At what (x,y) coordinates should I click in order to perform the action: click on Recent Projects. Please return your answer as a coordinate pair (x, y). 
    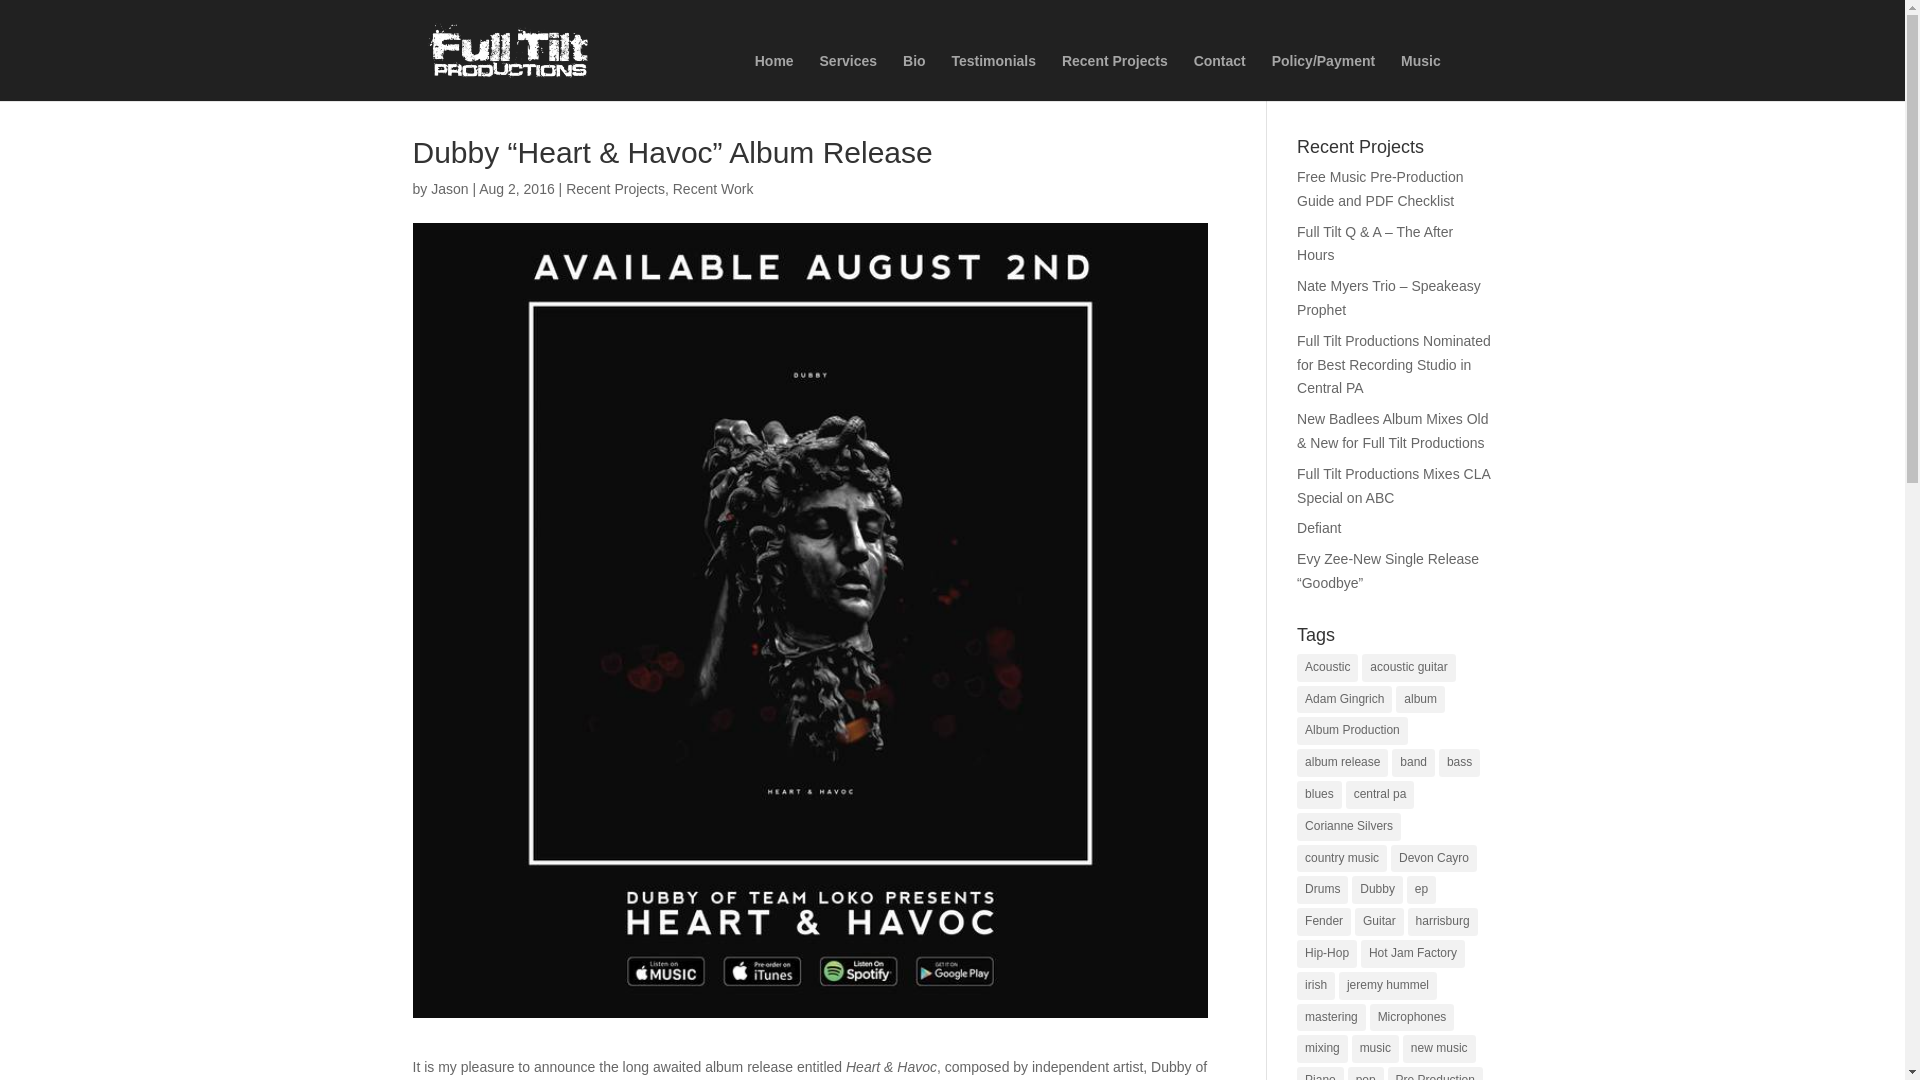
    Looking at the image, I should click on (1114, 78).